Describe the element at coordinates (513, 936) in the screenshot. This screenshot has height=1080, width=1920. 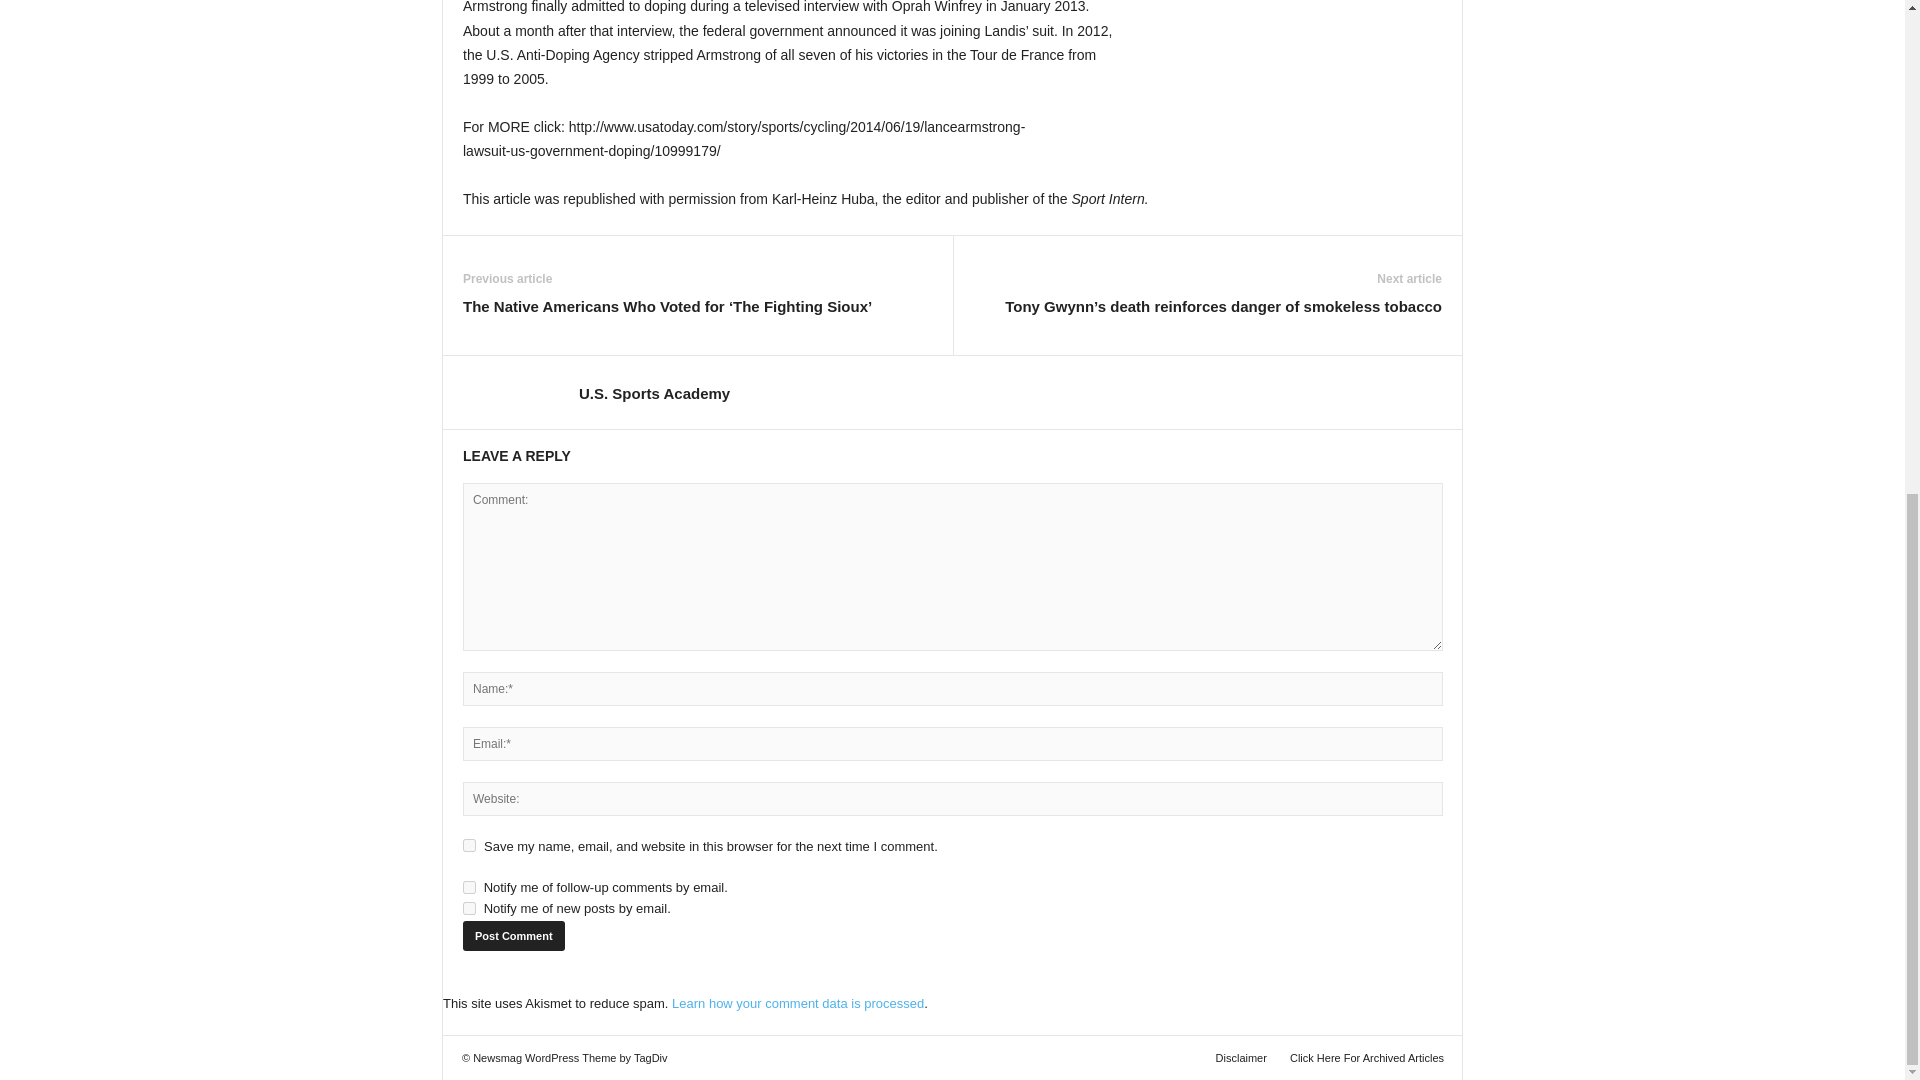
I see `Post Comment` at that location.